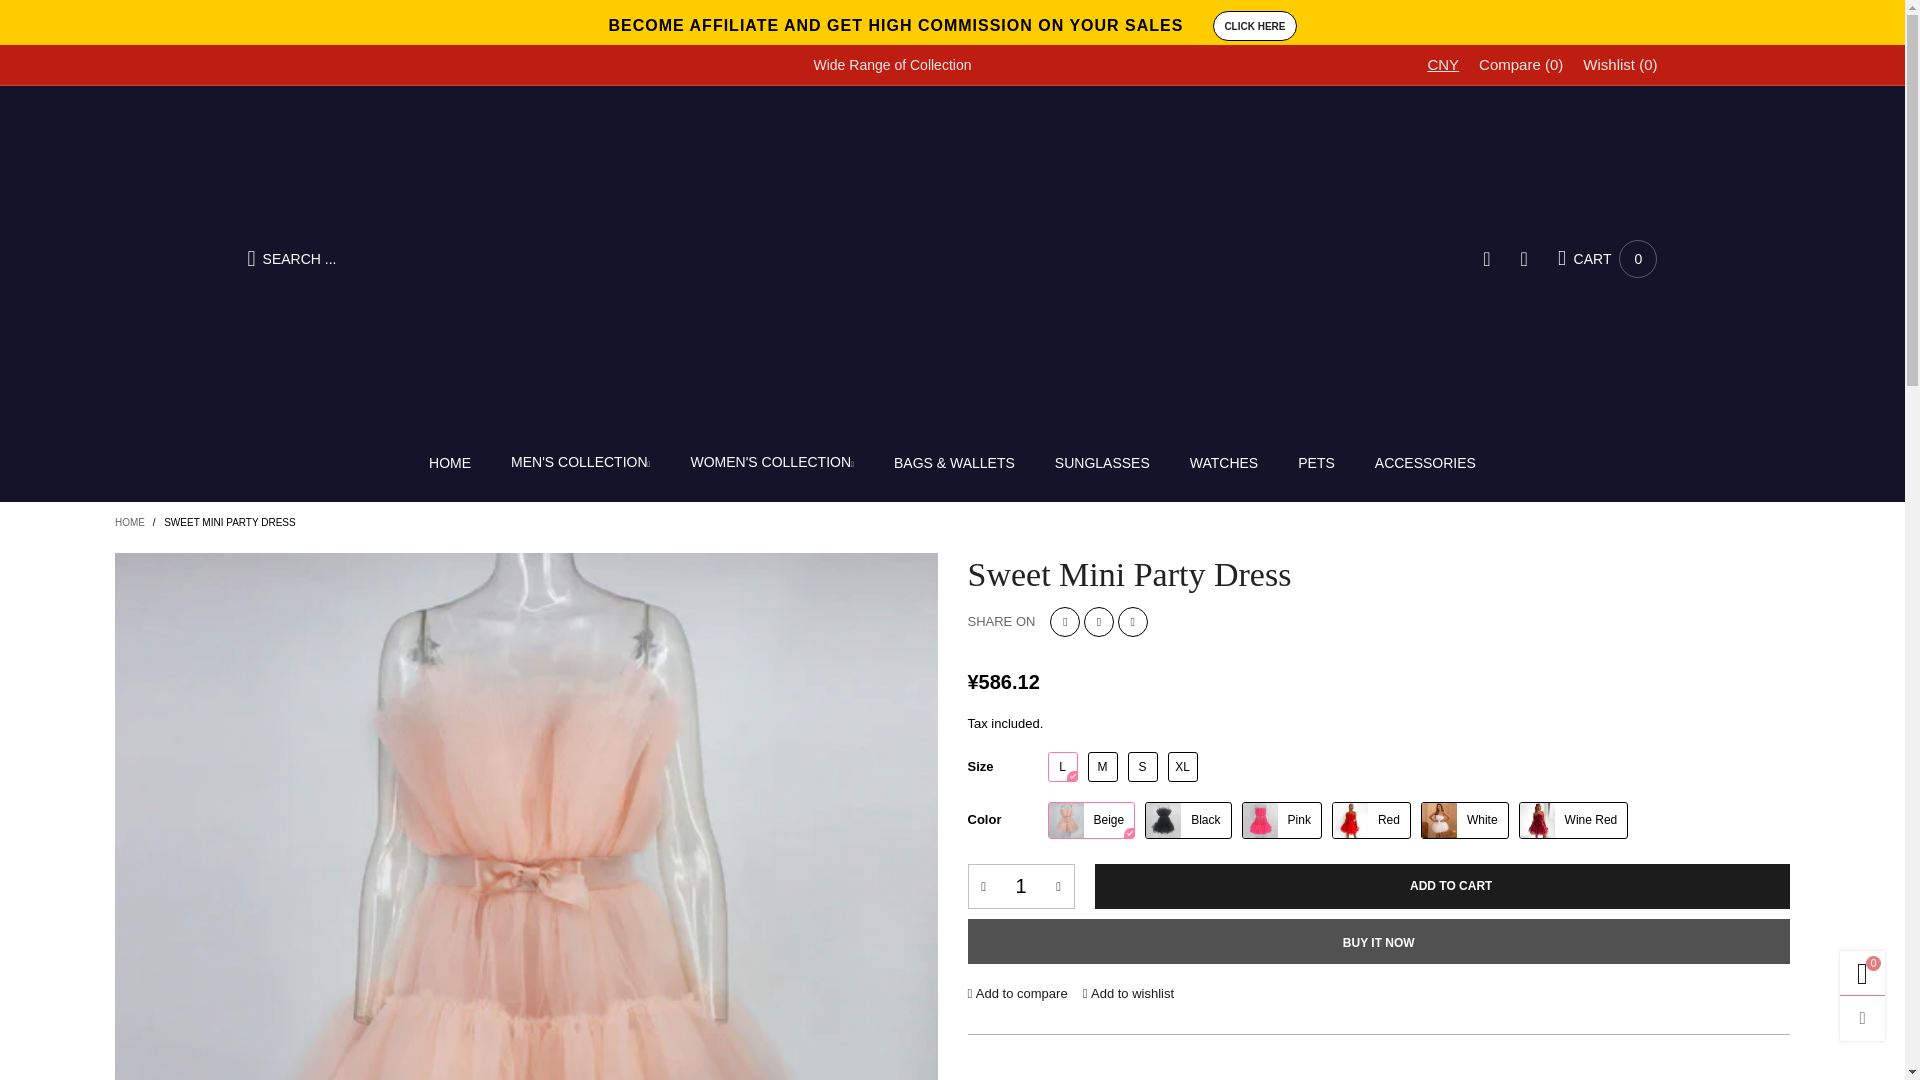 This screenshot has height=1080, width=1920. What do you see at coordinates (449, 462) in the screenshot?
I see `BECOME AFFILIATE AND GET HIGH COMMISSION ON YOUR SALES` at bounding box center [449, 462].